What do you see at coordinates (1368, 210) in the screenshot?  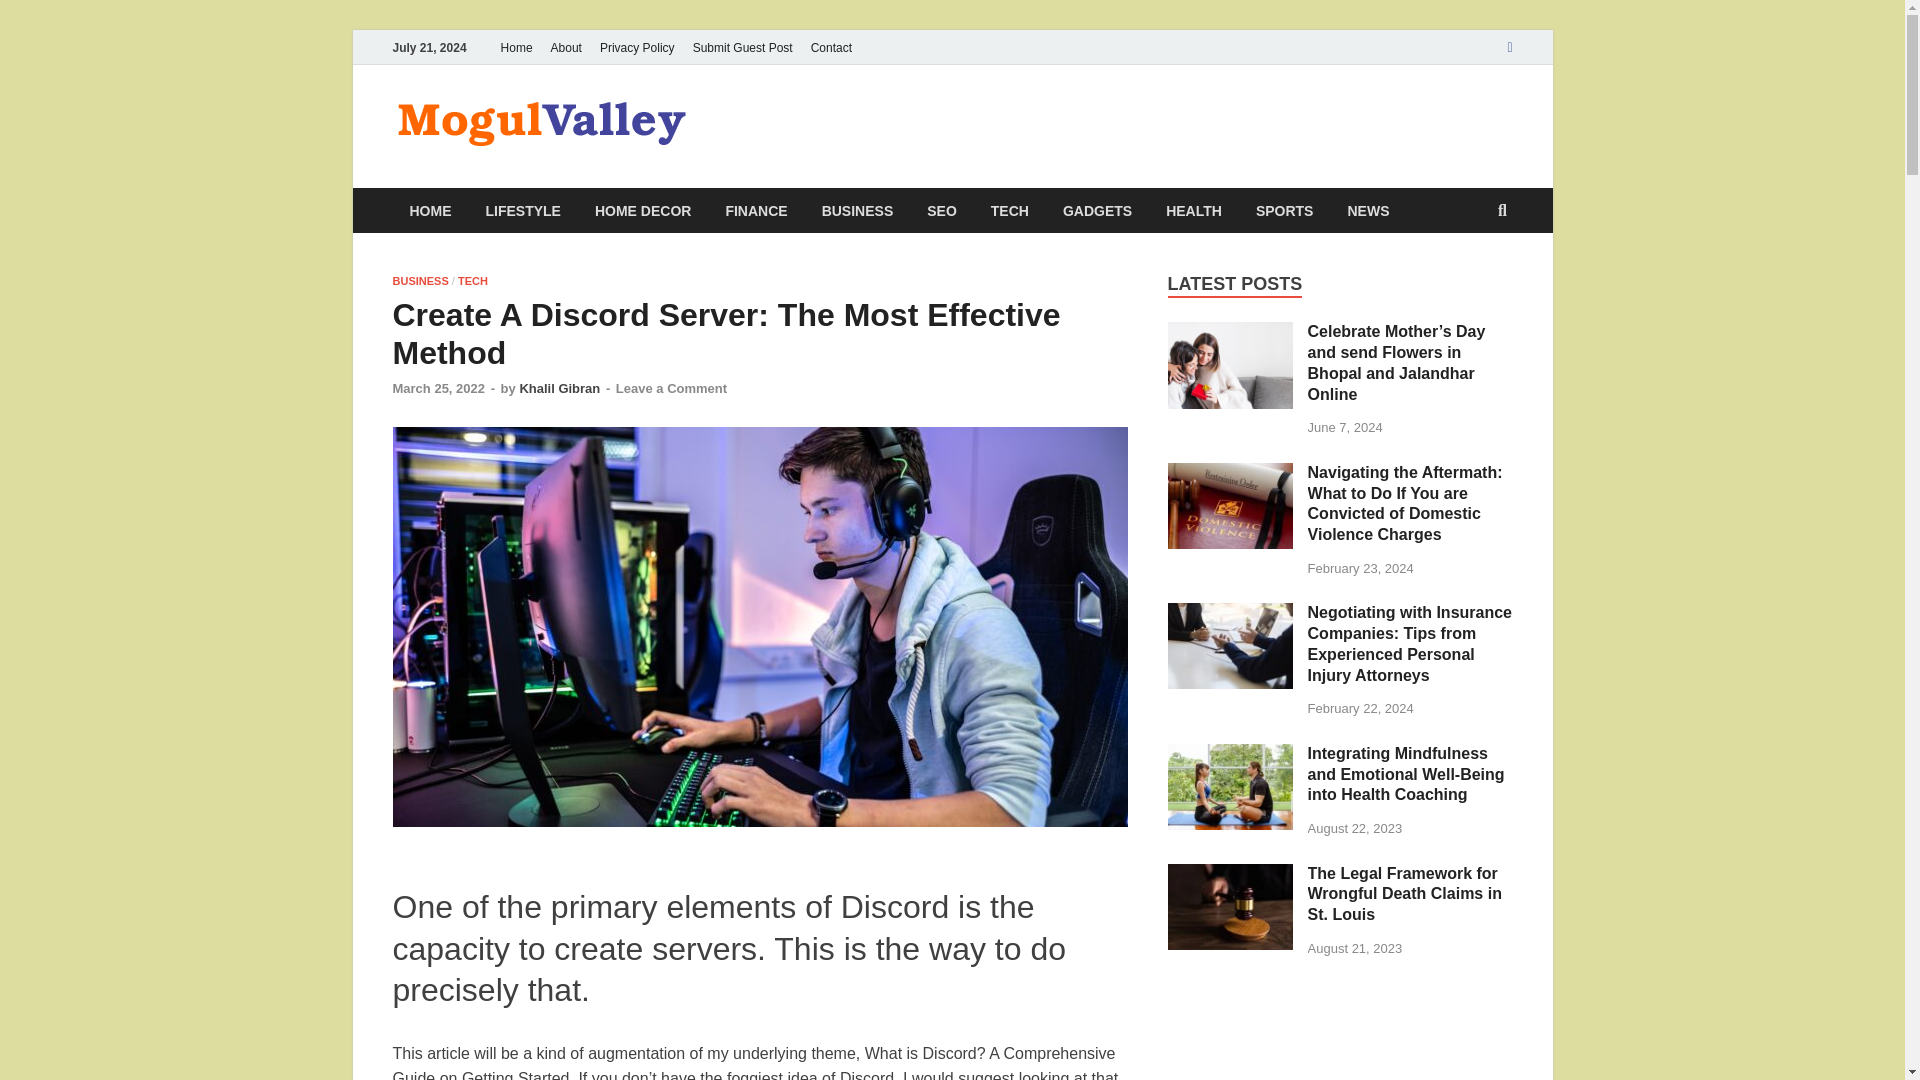 I see `NEWS` at bounding box center [1368, 210].